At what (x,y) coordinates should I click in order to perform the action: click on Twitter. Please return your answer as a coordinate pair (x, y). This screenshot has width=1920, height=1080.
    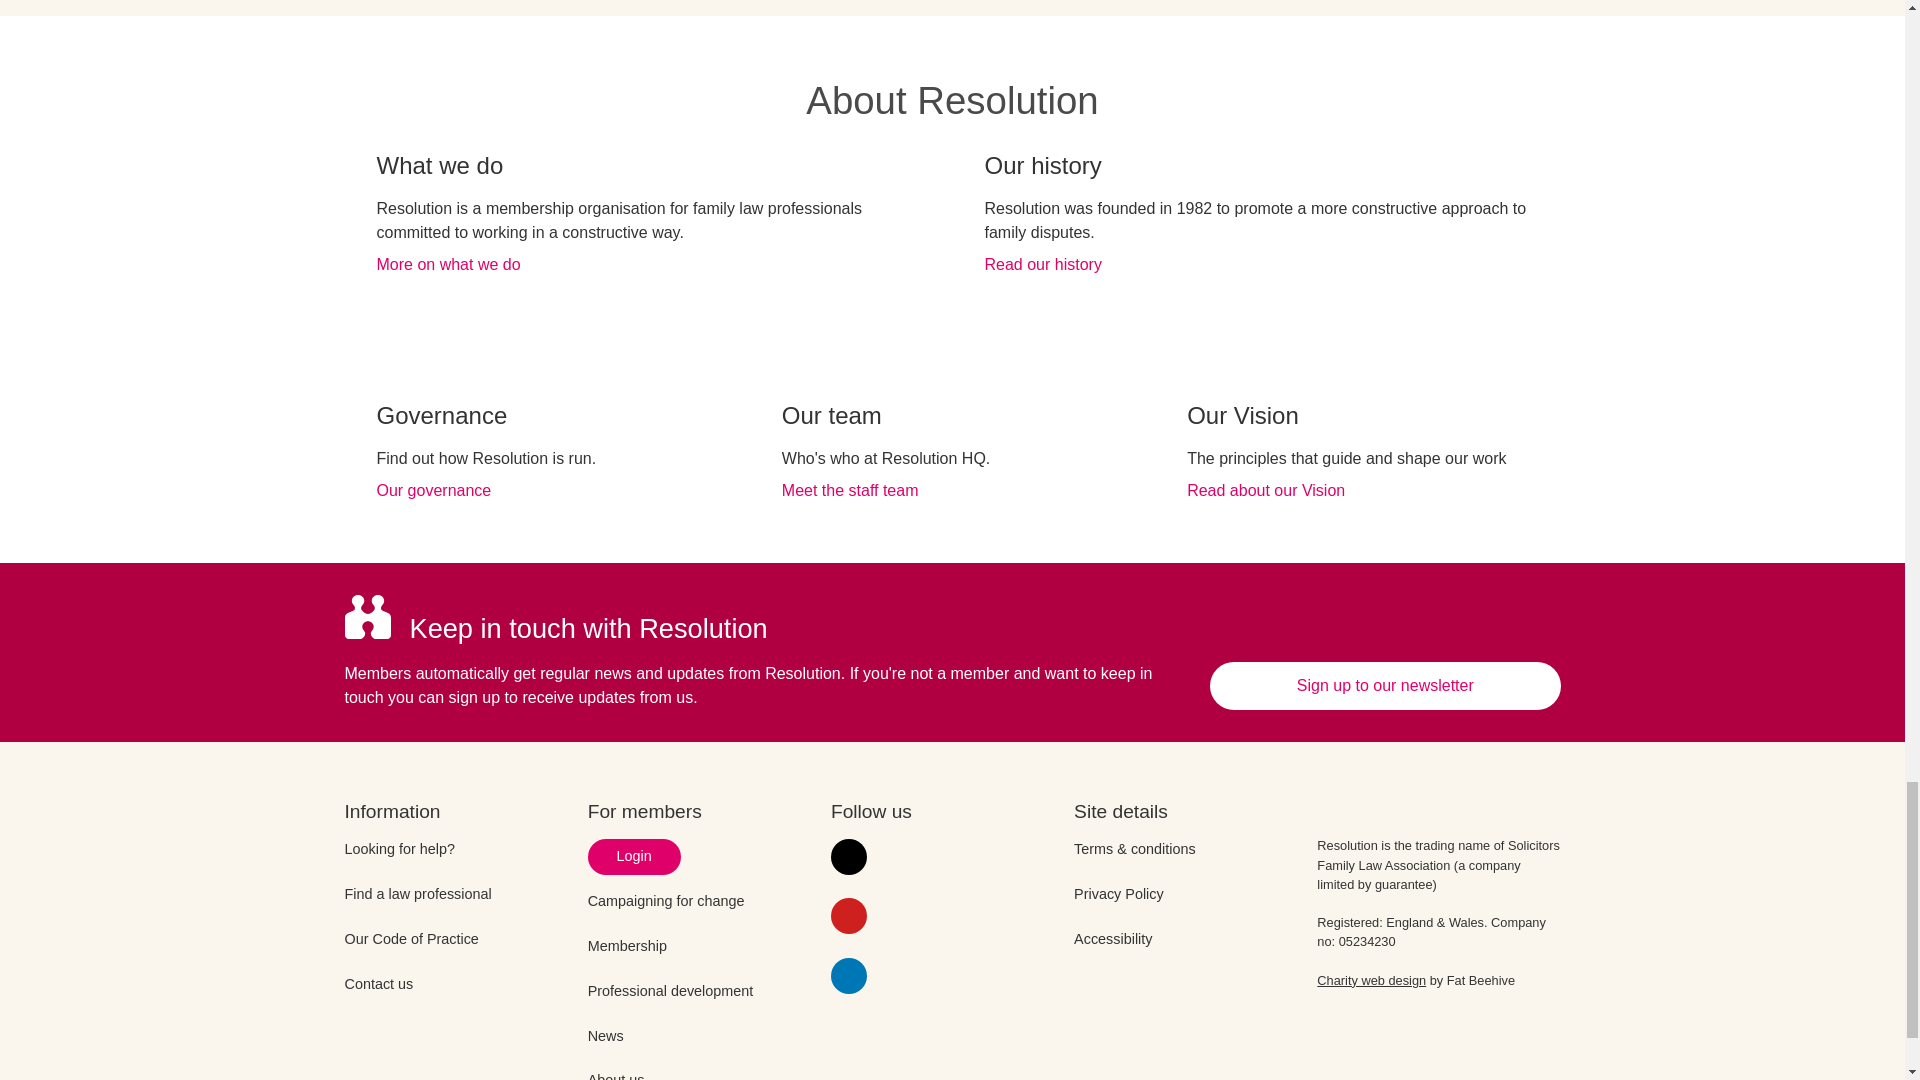
    Looking at the image, I should click on (849, 856).